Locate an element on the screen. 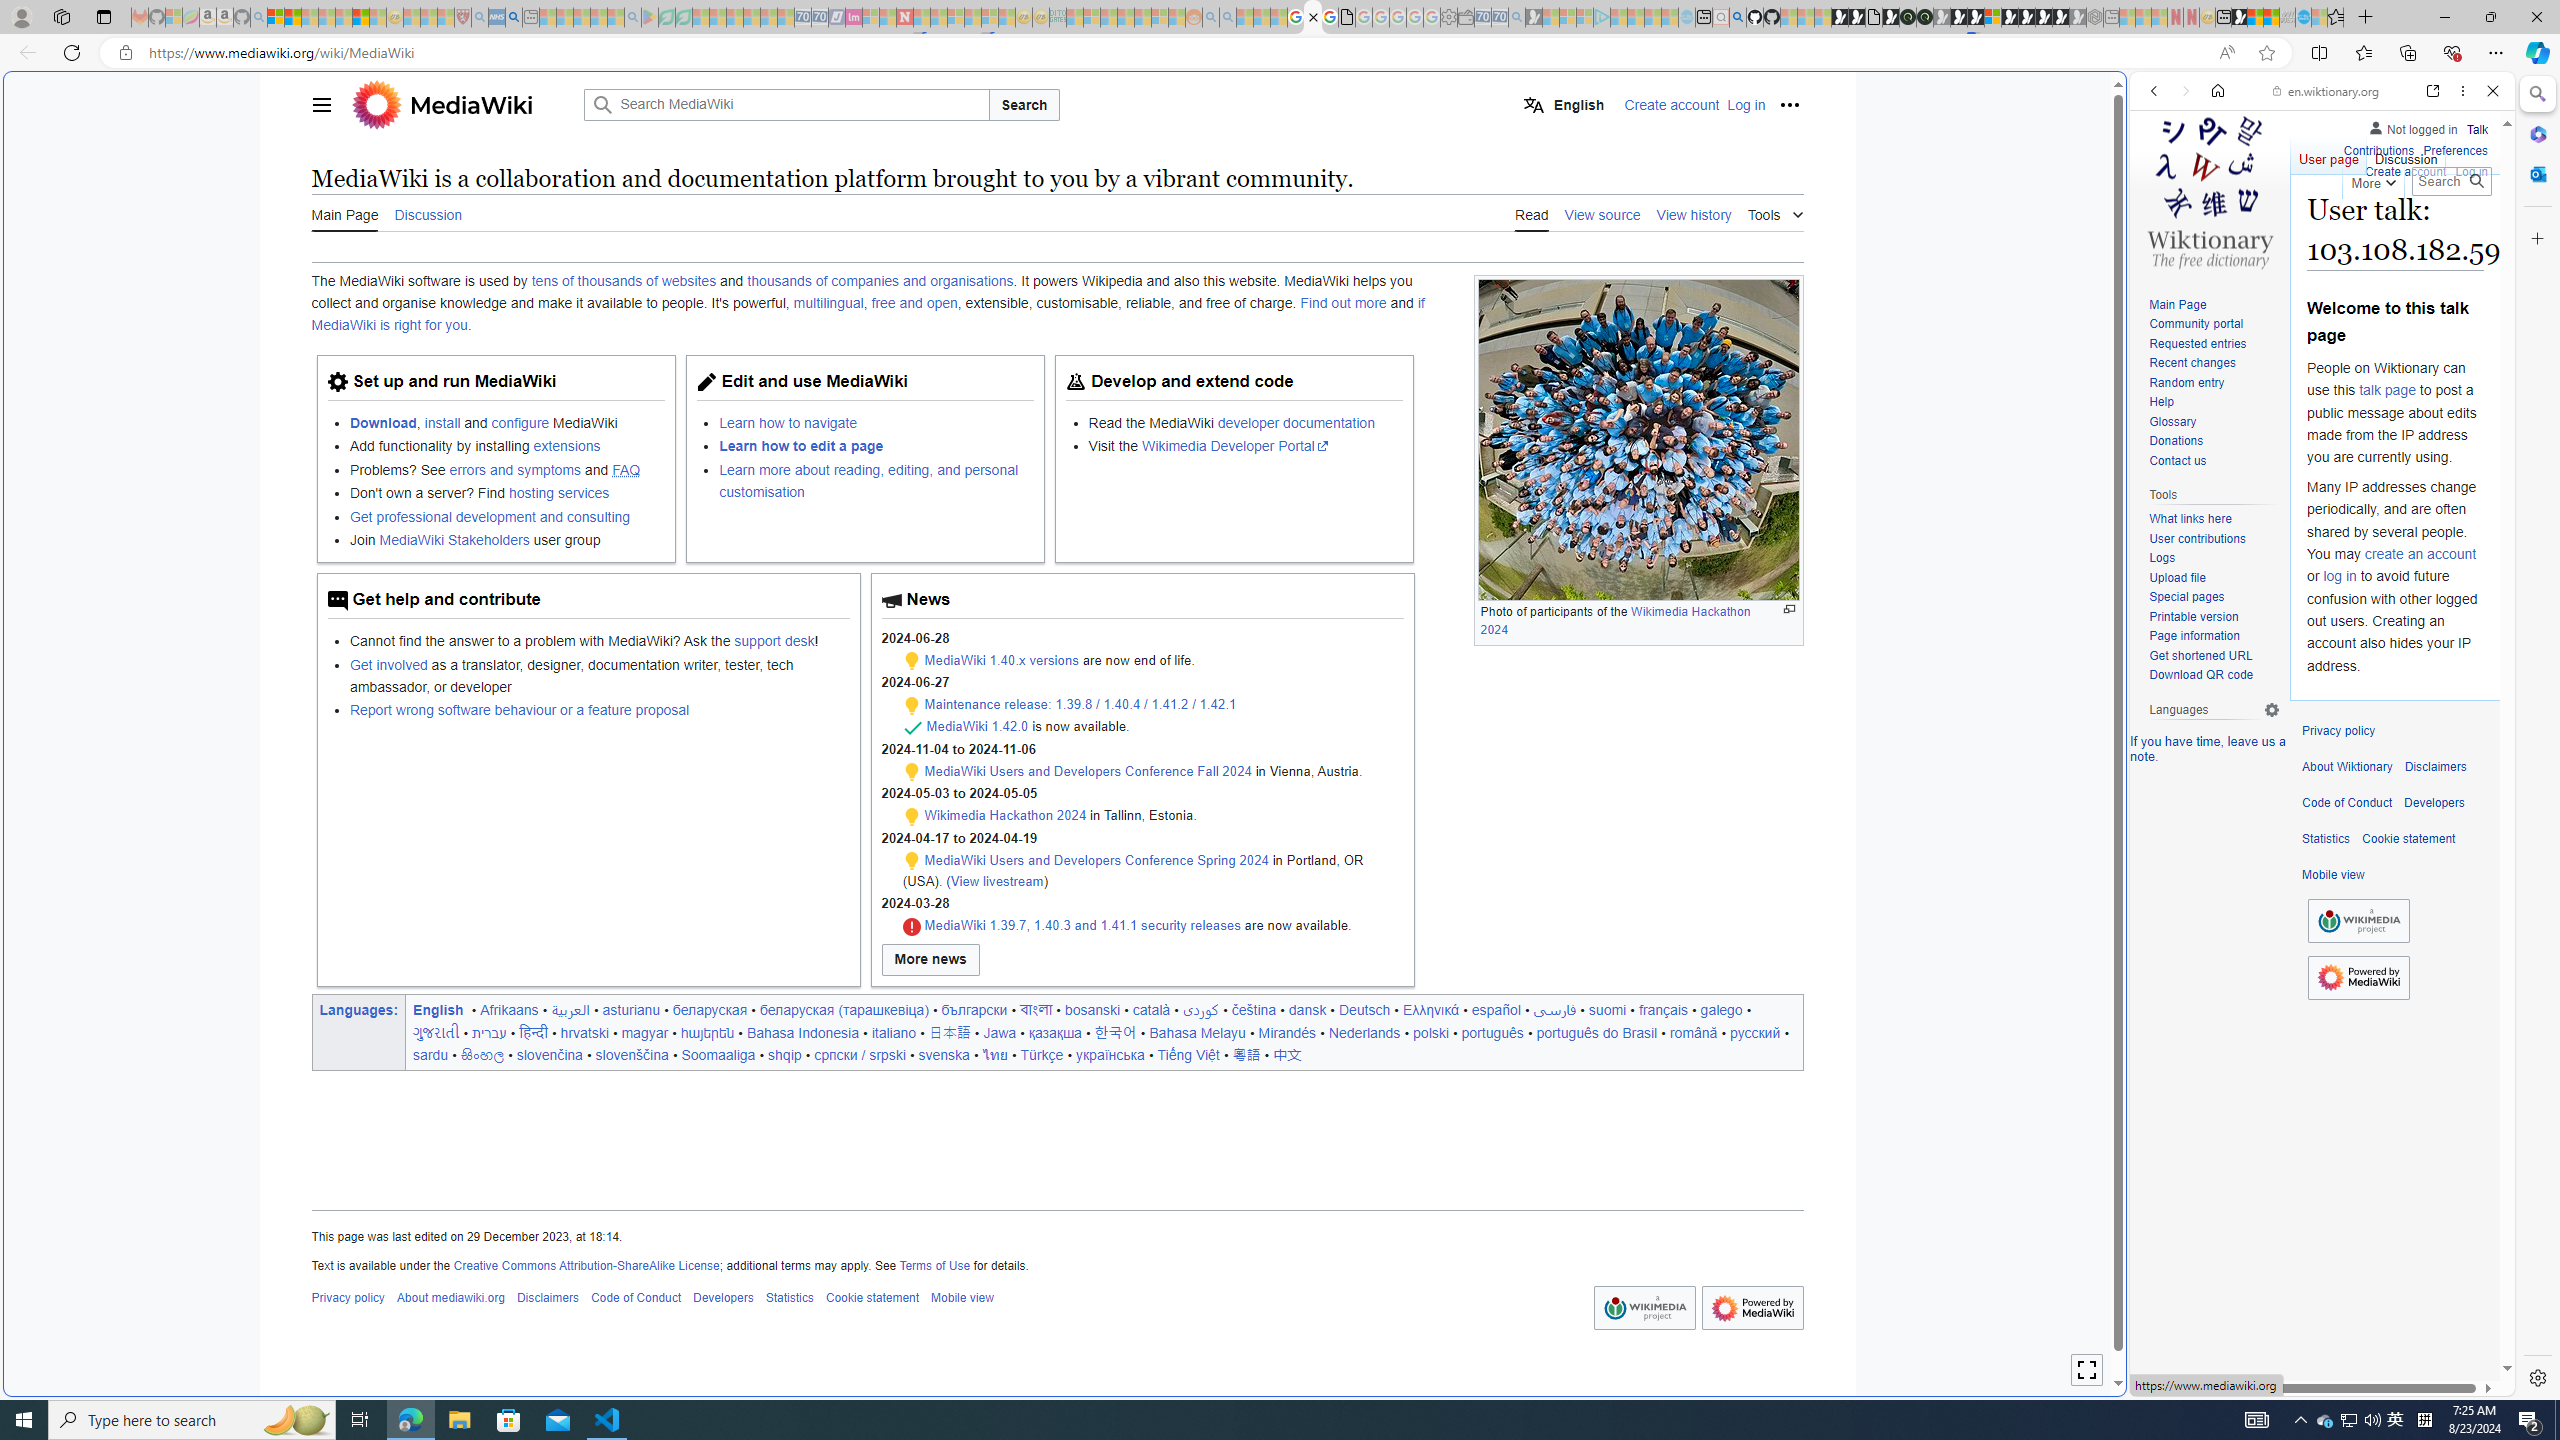  Powered by MediaWiki is located at coordinates (2358, 976).